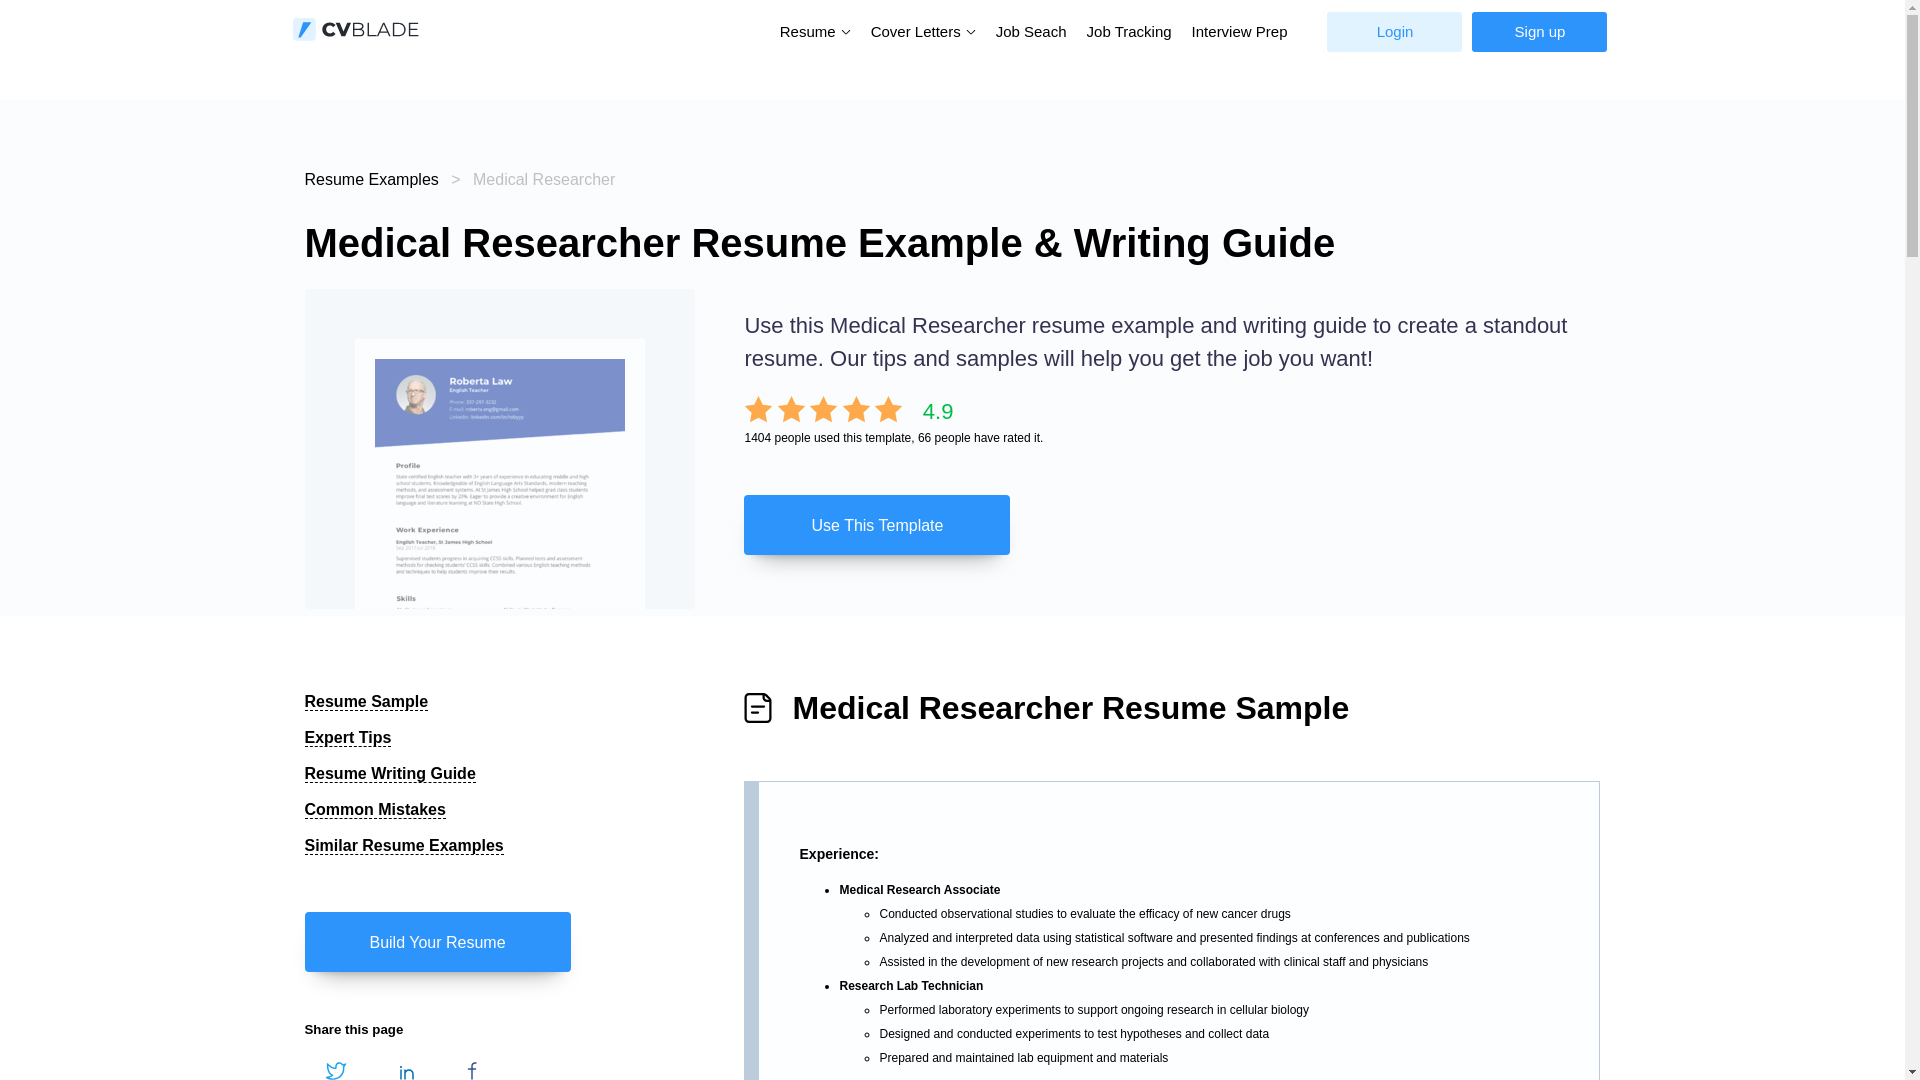  Describe the element at coordinates (1130, 32) in the screenshot. I see `Job Tracking` at that location.